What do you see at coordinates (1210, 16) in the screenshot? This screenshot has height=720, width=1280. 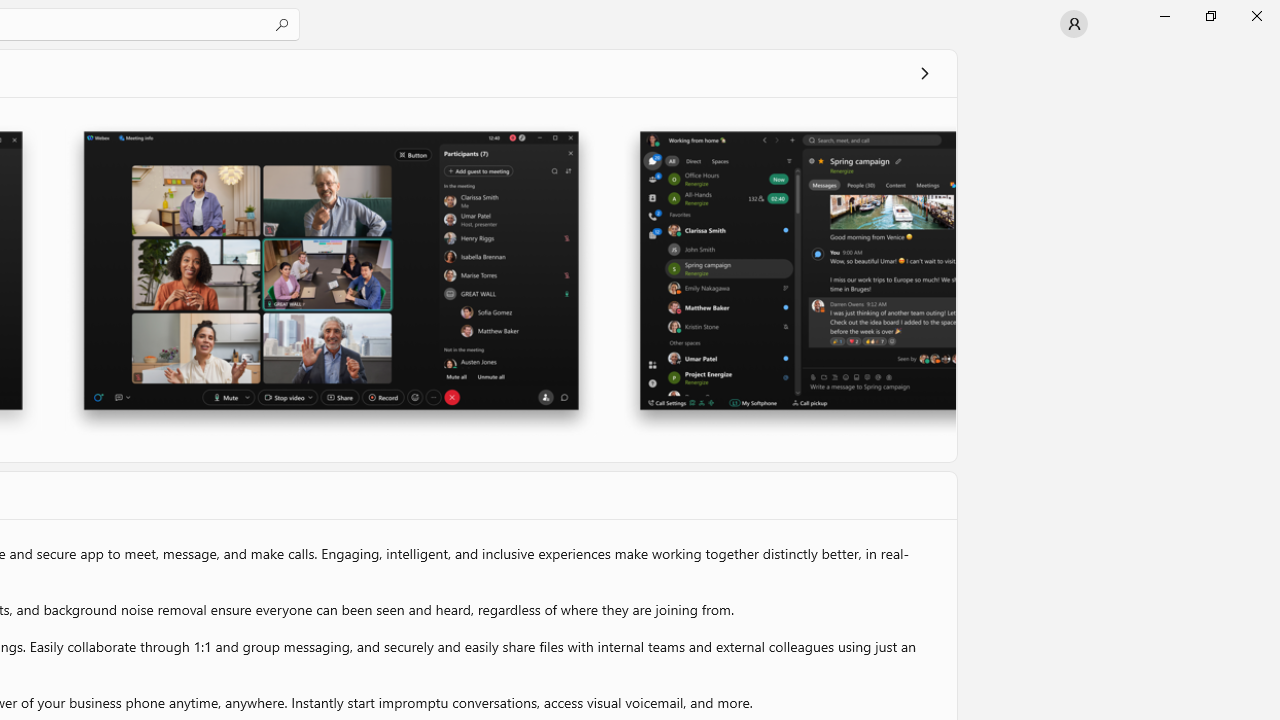 I see `Restore Microsoft Store` at bounding box center [1210, 16].